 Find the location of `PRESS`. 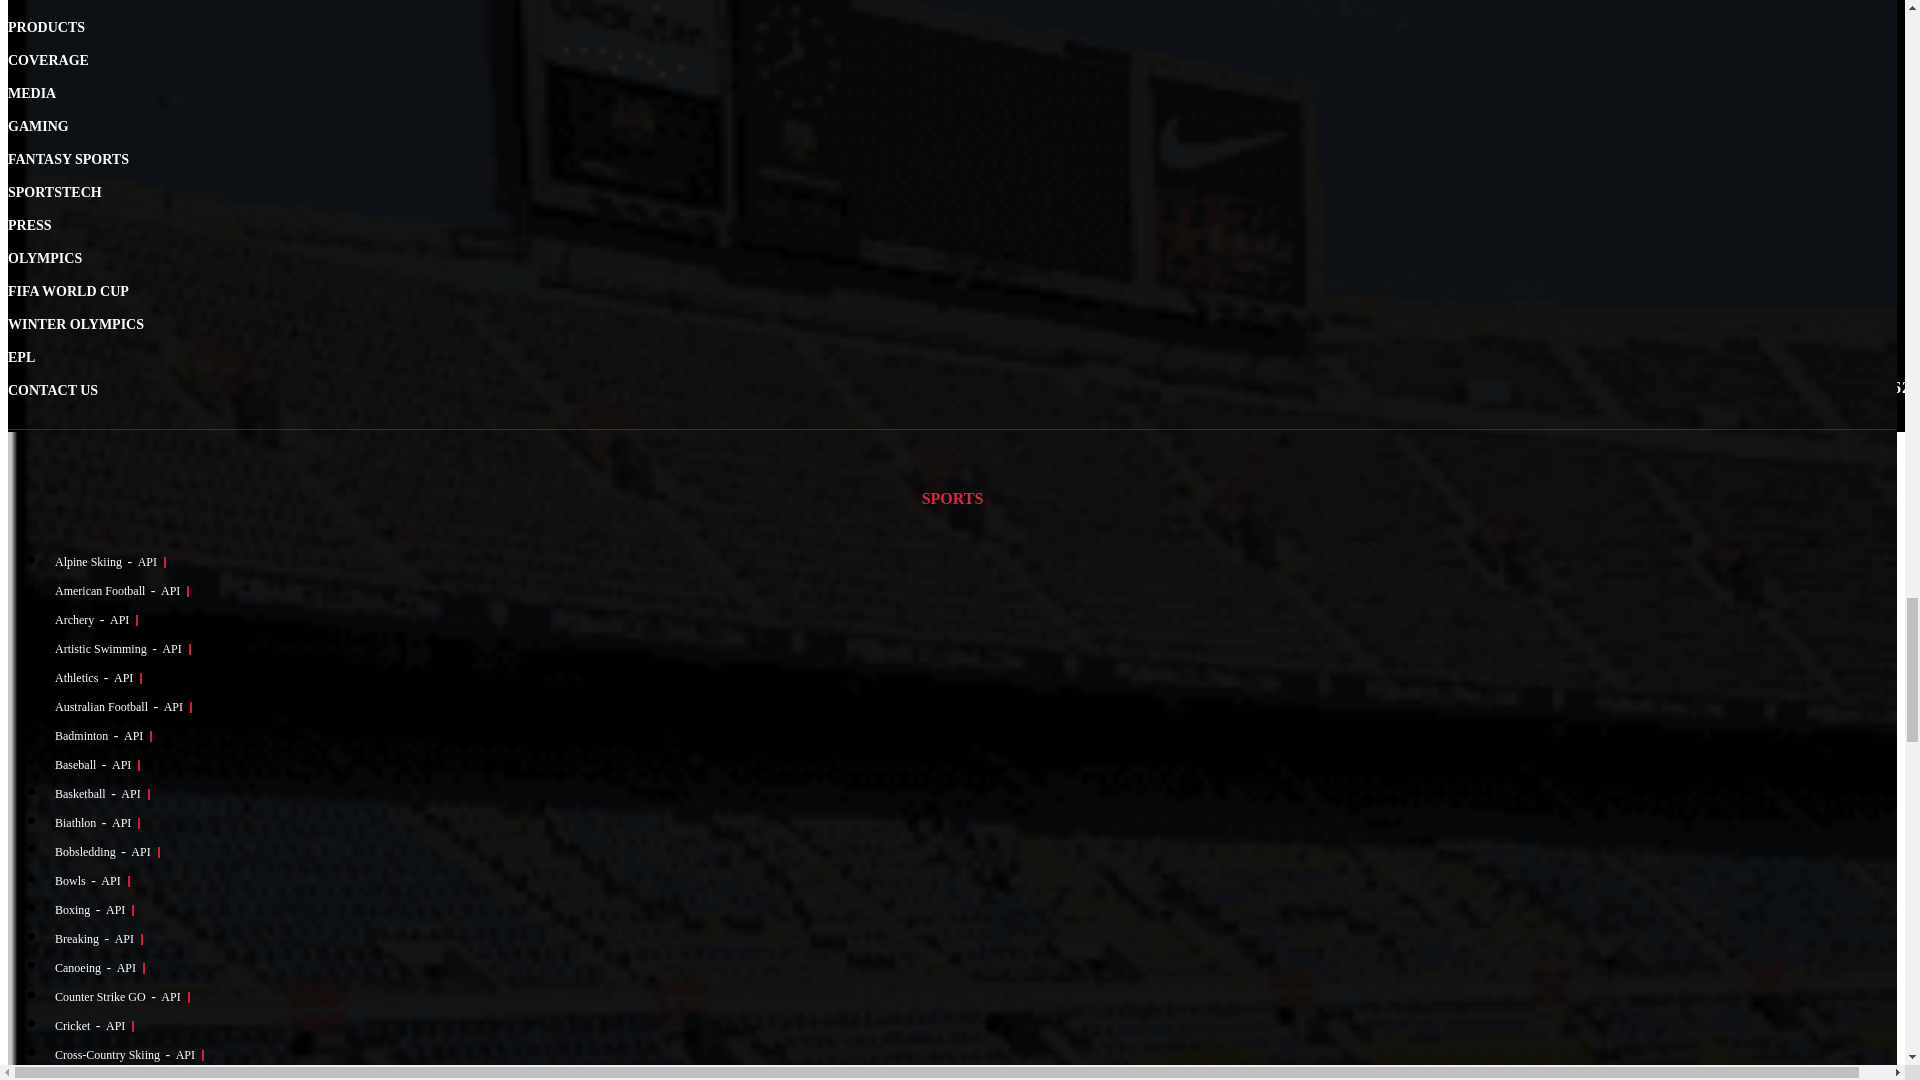

PRESS is located at coordinates (29, 226).